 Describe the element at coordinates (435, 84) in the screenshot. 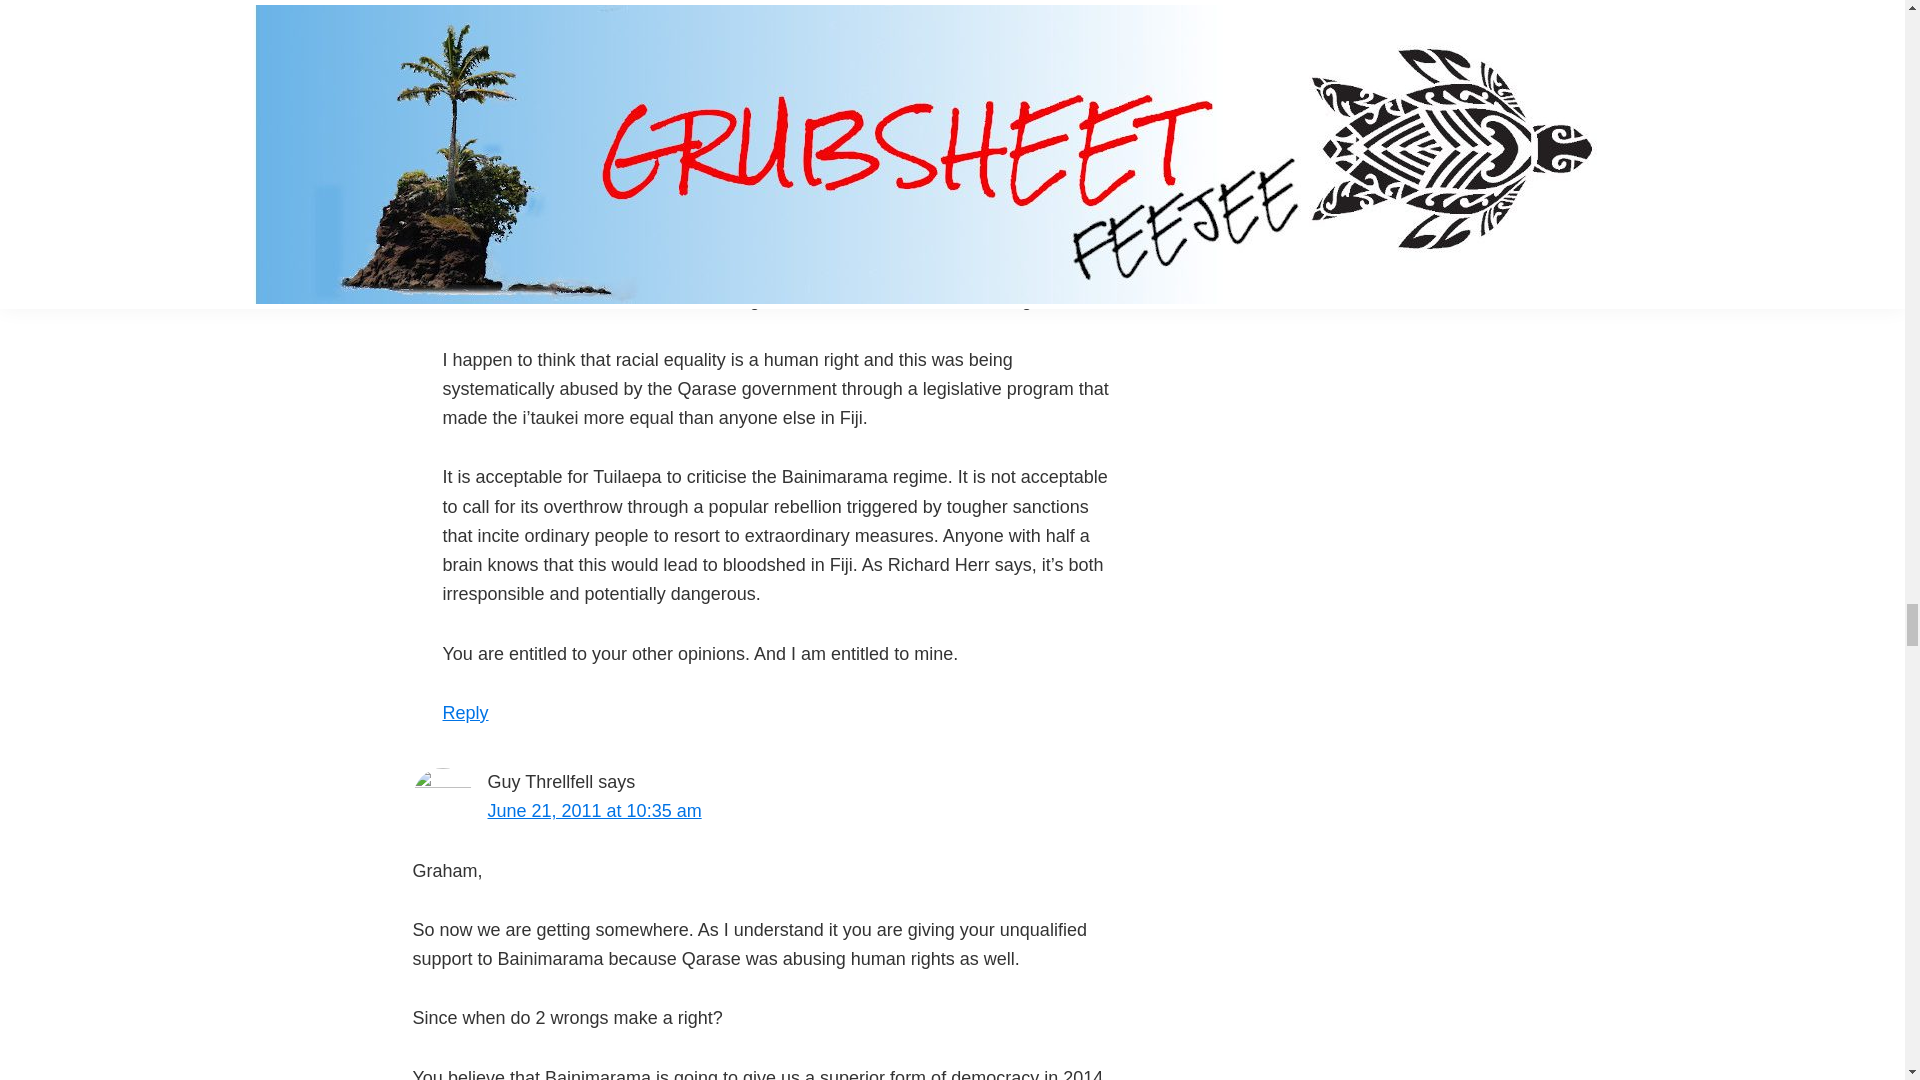

I see `Reply` at that location.